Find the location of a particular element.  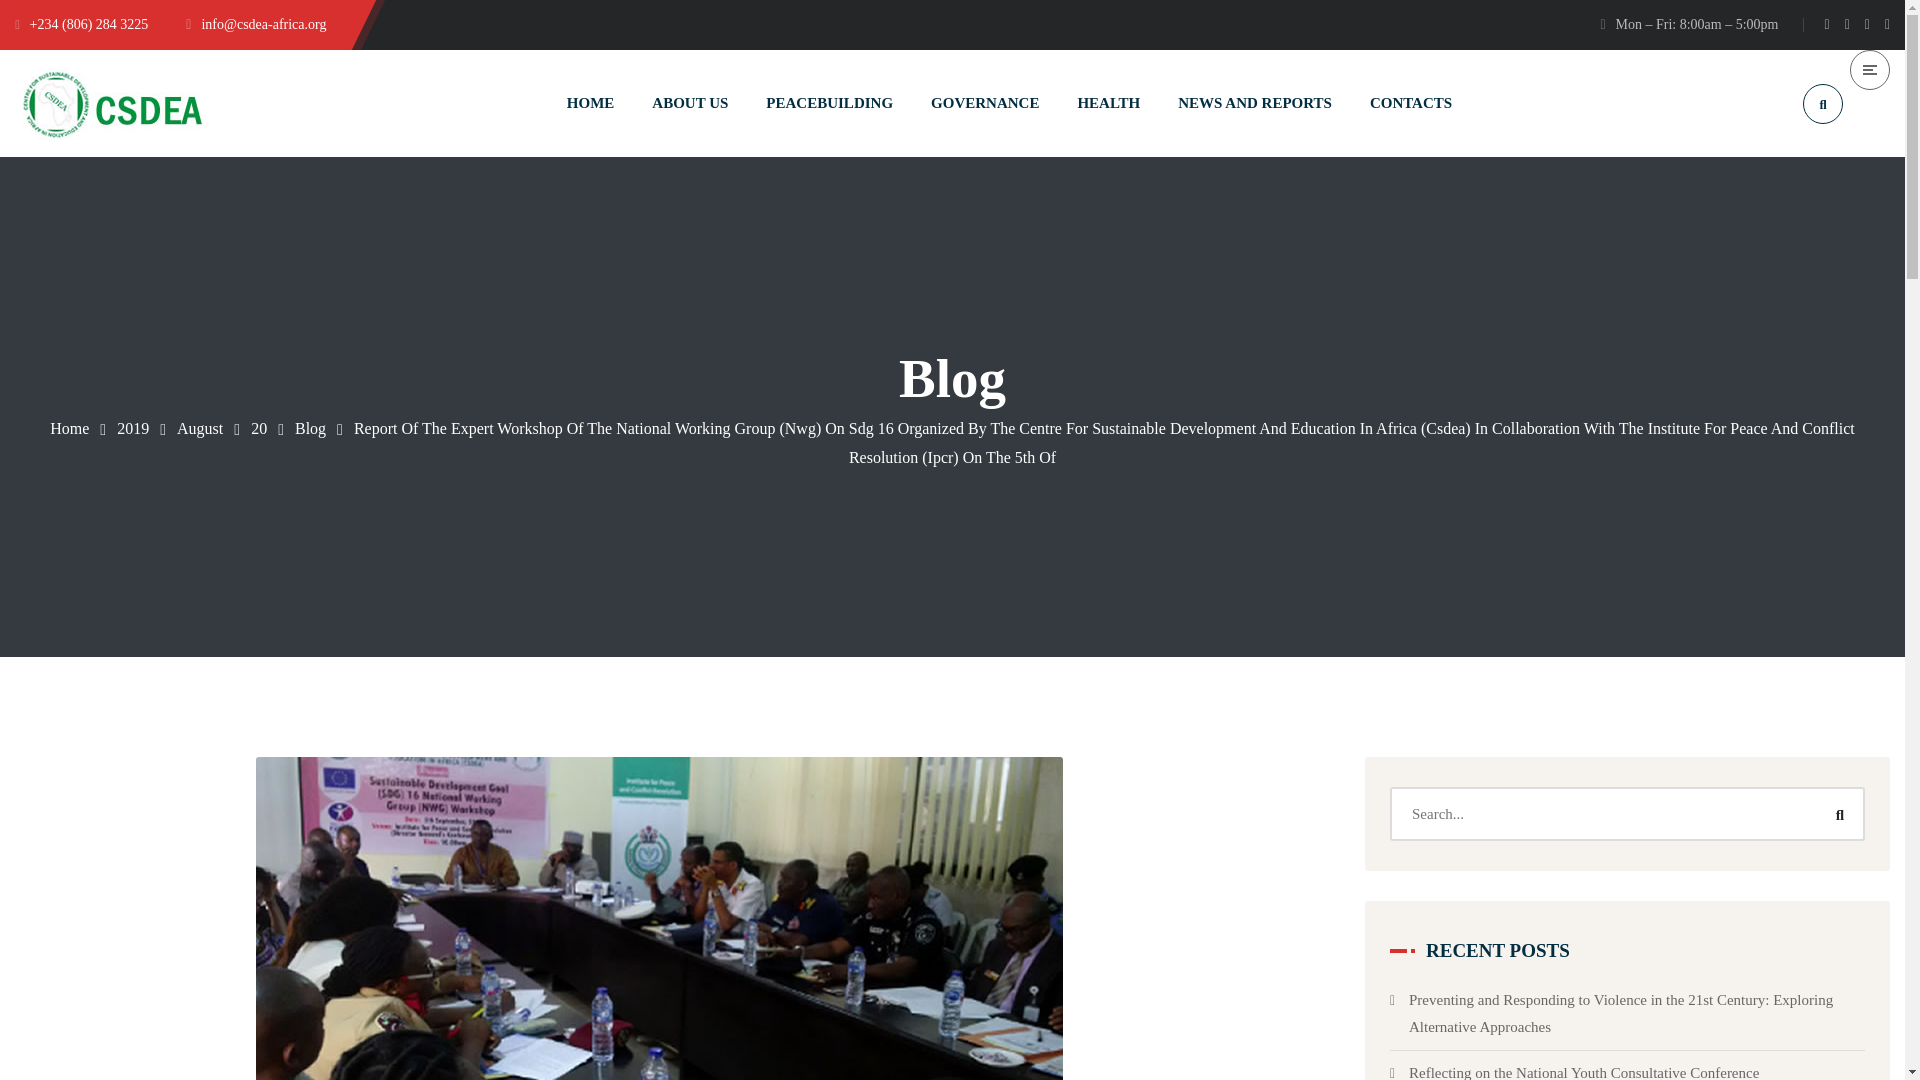

Home is located at coordinates (68, 428).